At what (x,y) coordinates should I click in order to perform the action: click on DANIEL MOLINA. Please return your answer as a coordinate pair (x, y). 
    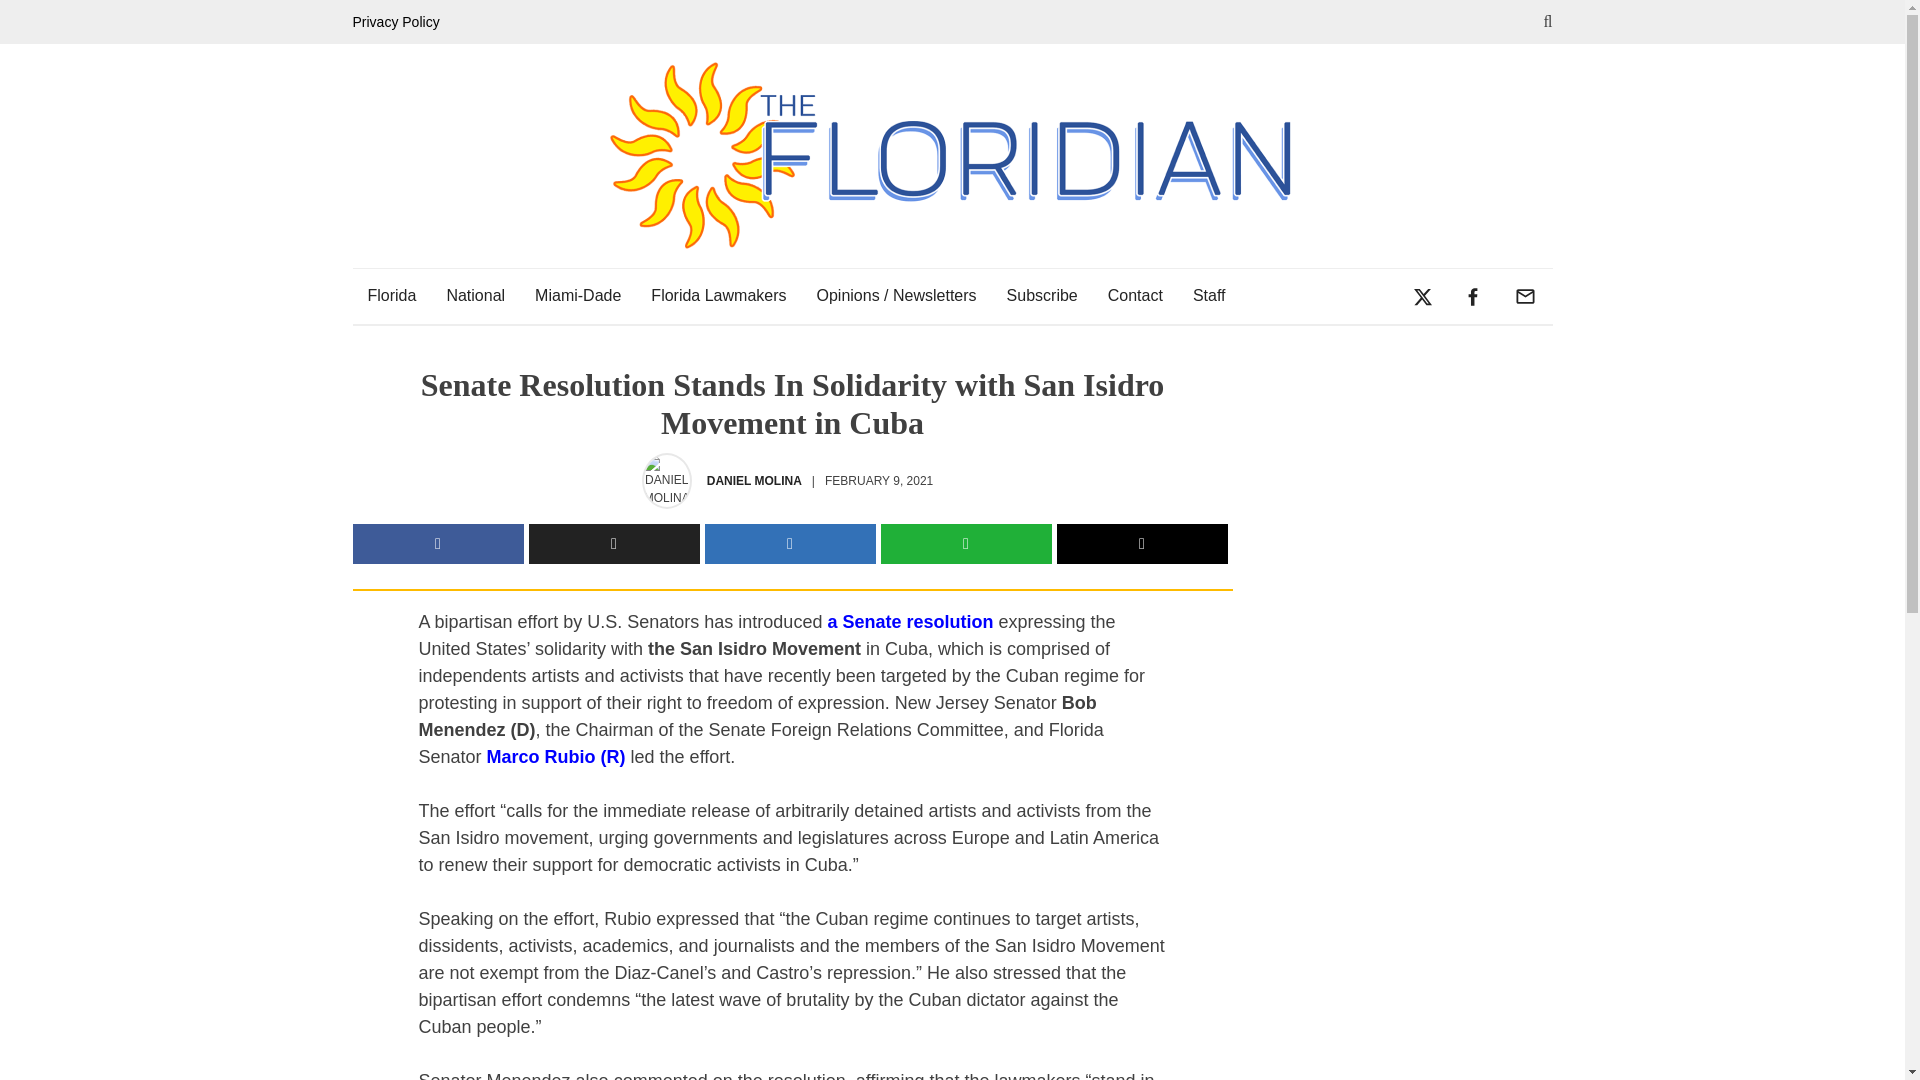
    Looking at the image, I should click on (754, 480).